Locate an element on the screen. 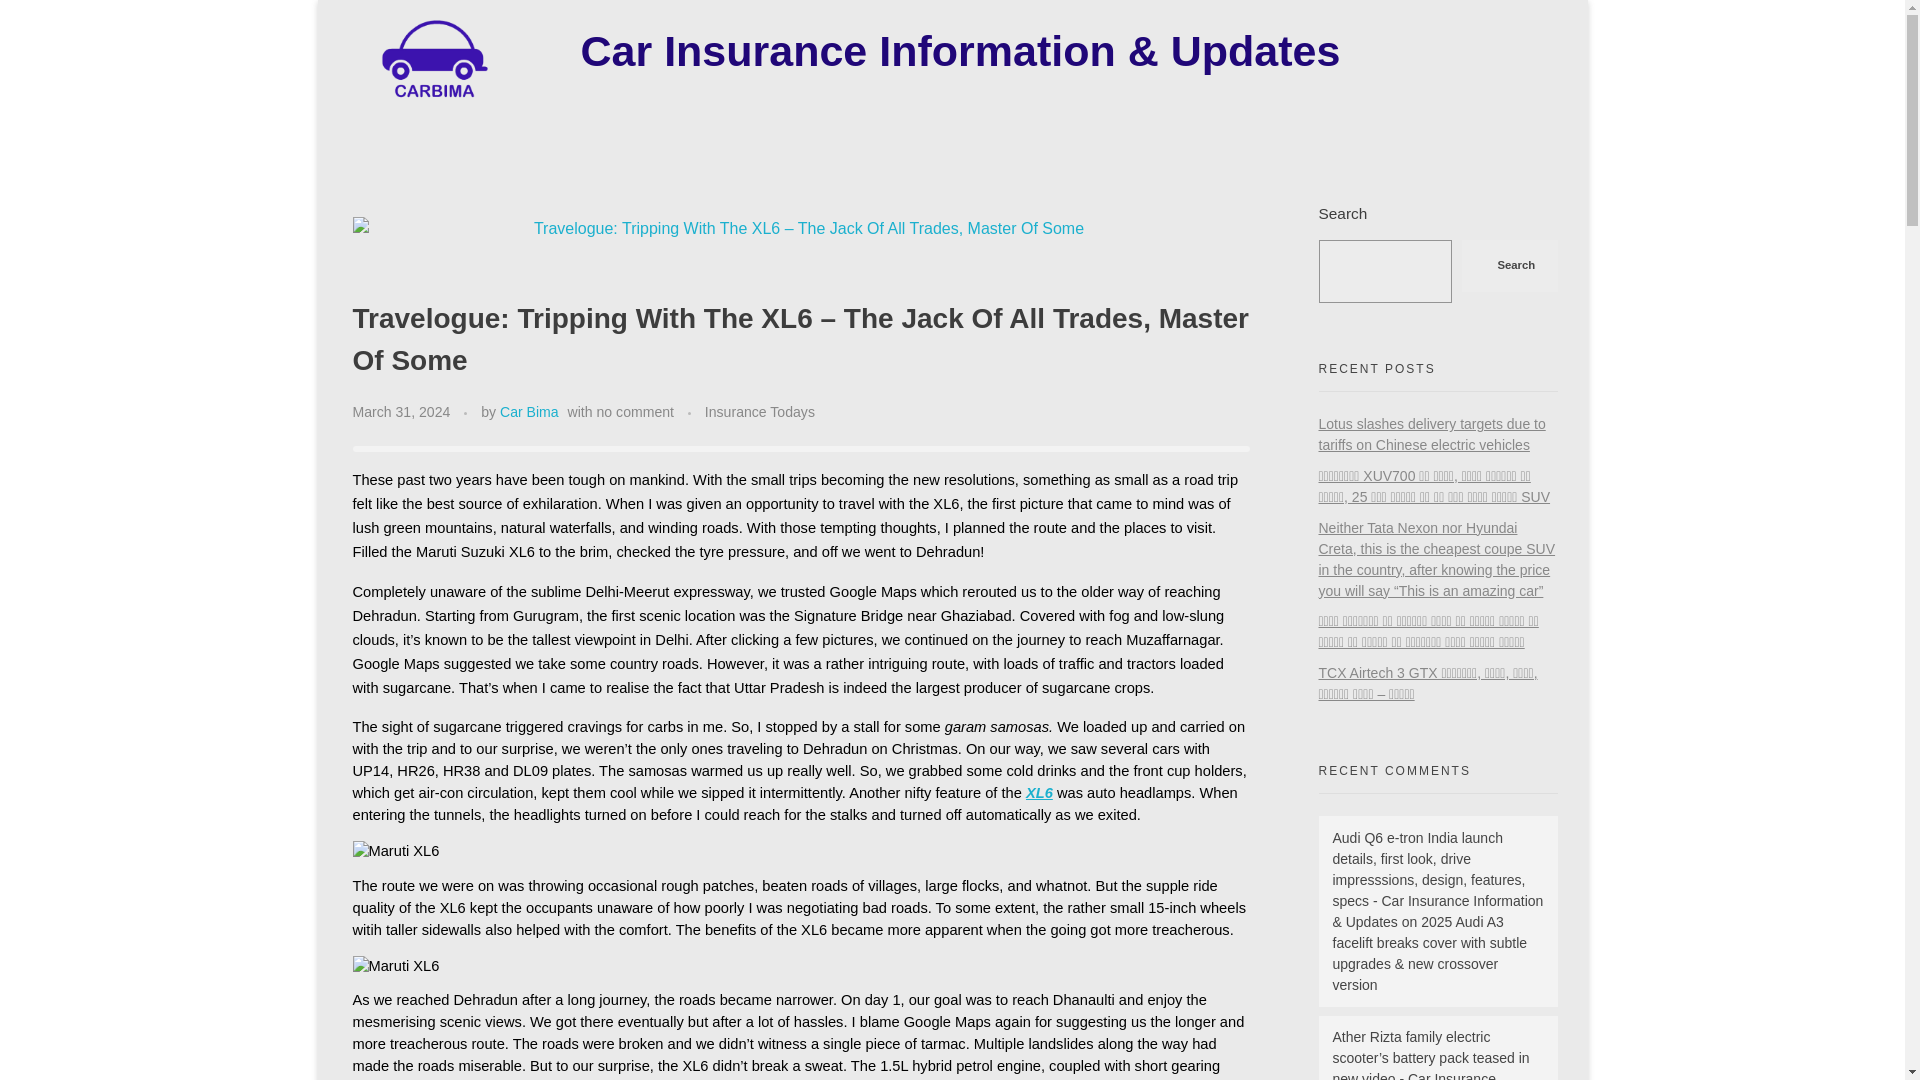 The image size is (1920, 1080). View all posts in Insurance Todays is located at coordinates (759, 412).